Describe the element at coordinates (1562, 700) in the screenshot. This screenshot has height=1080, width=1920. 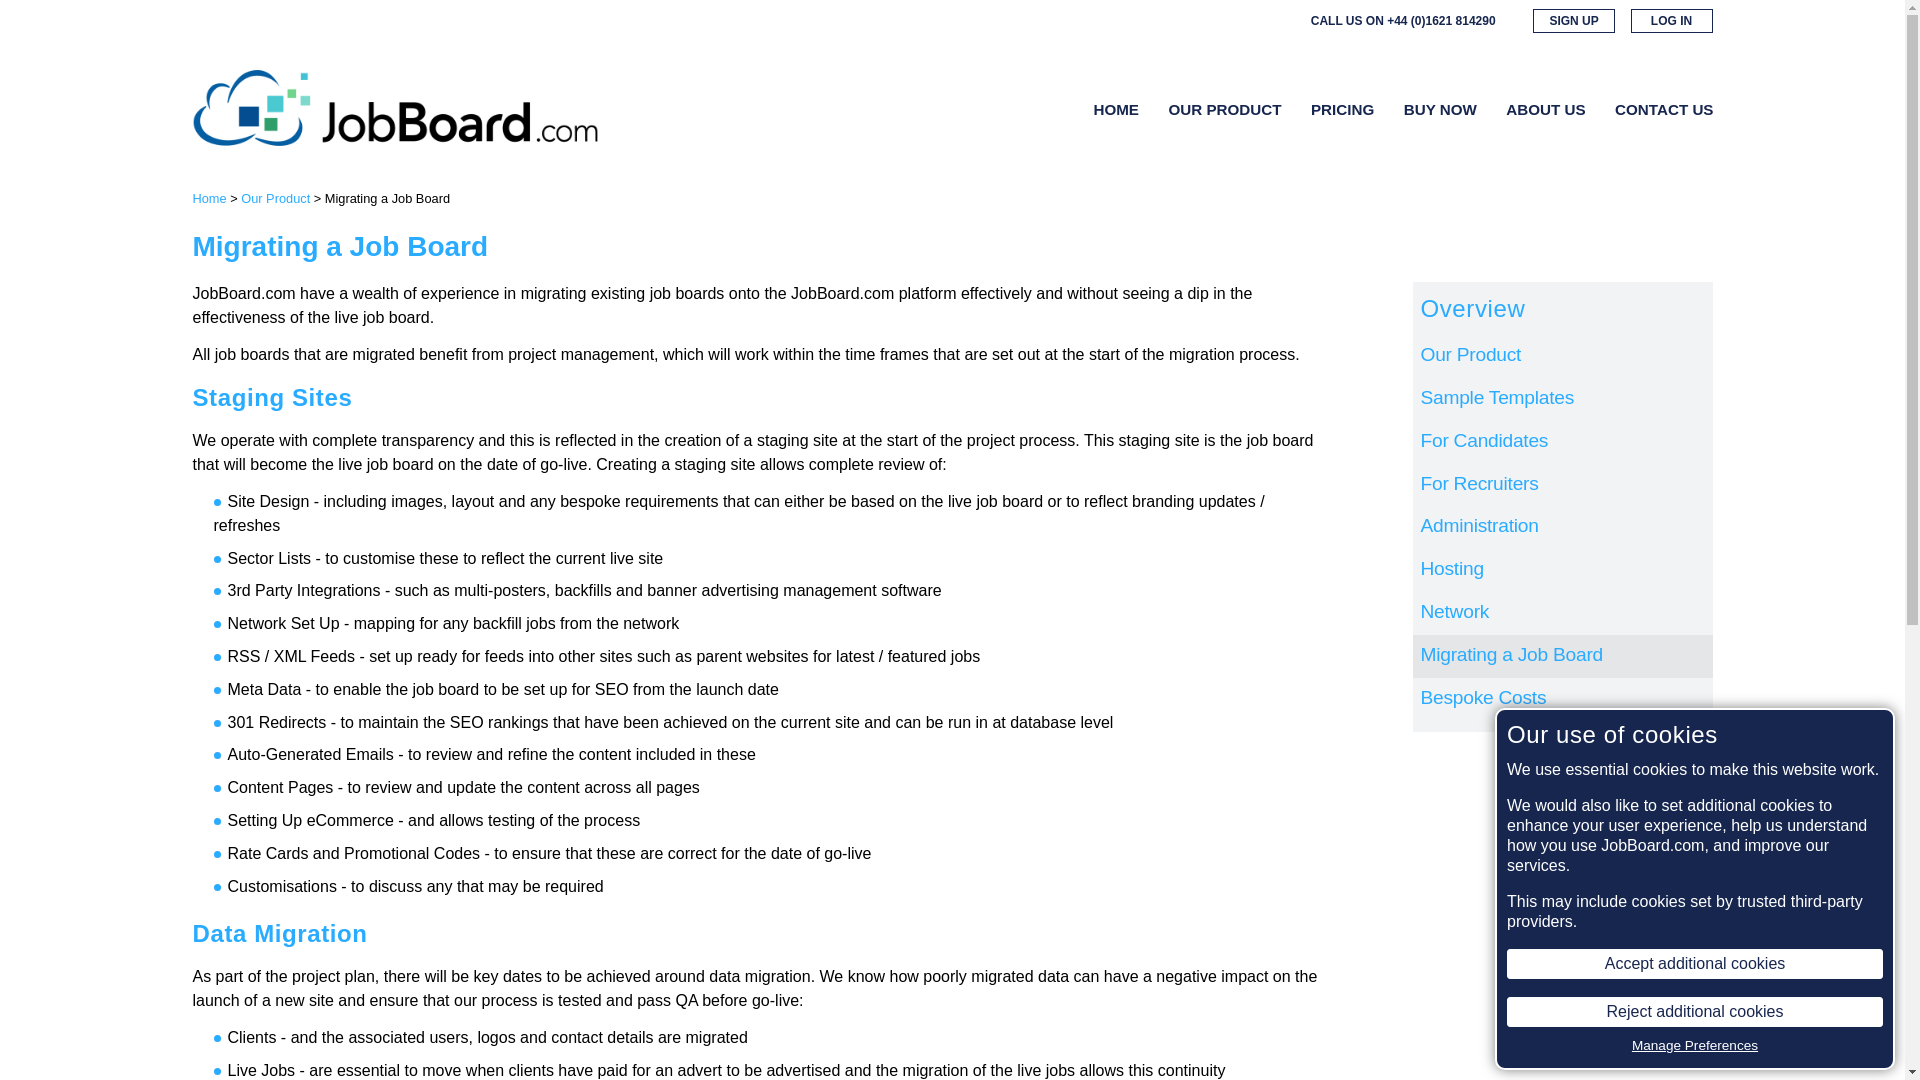
I see `Bespoke Costs` at that location.